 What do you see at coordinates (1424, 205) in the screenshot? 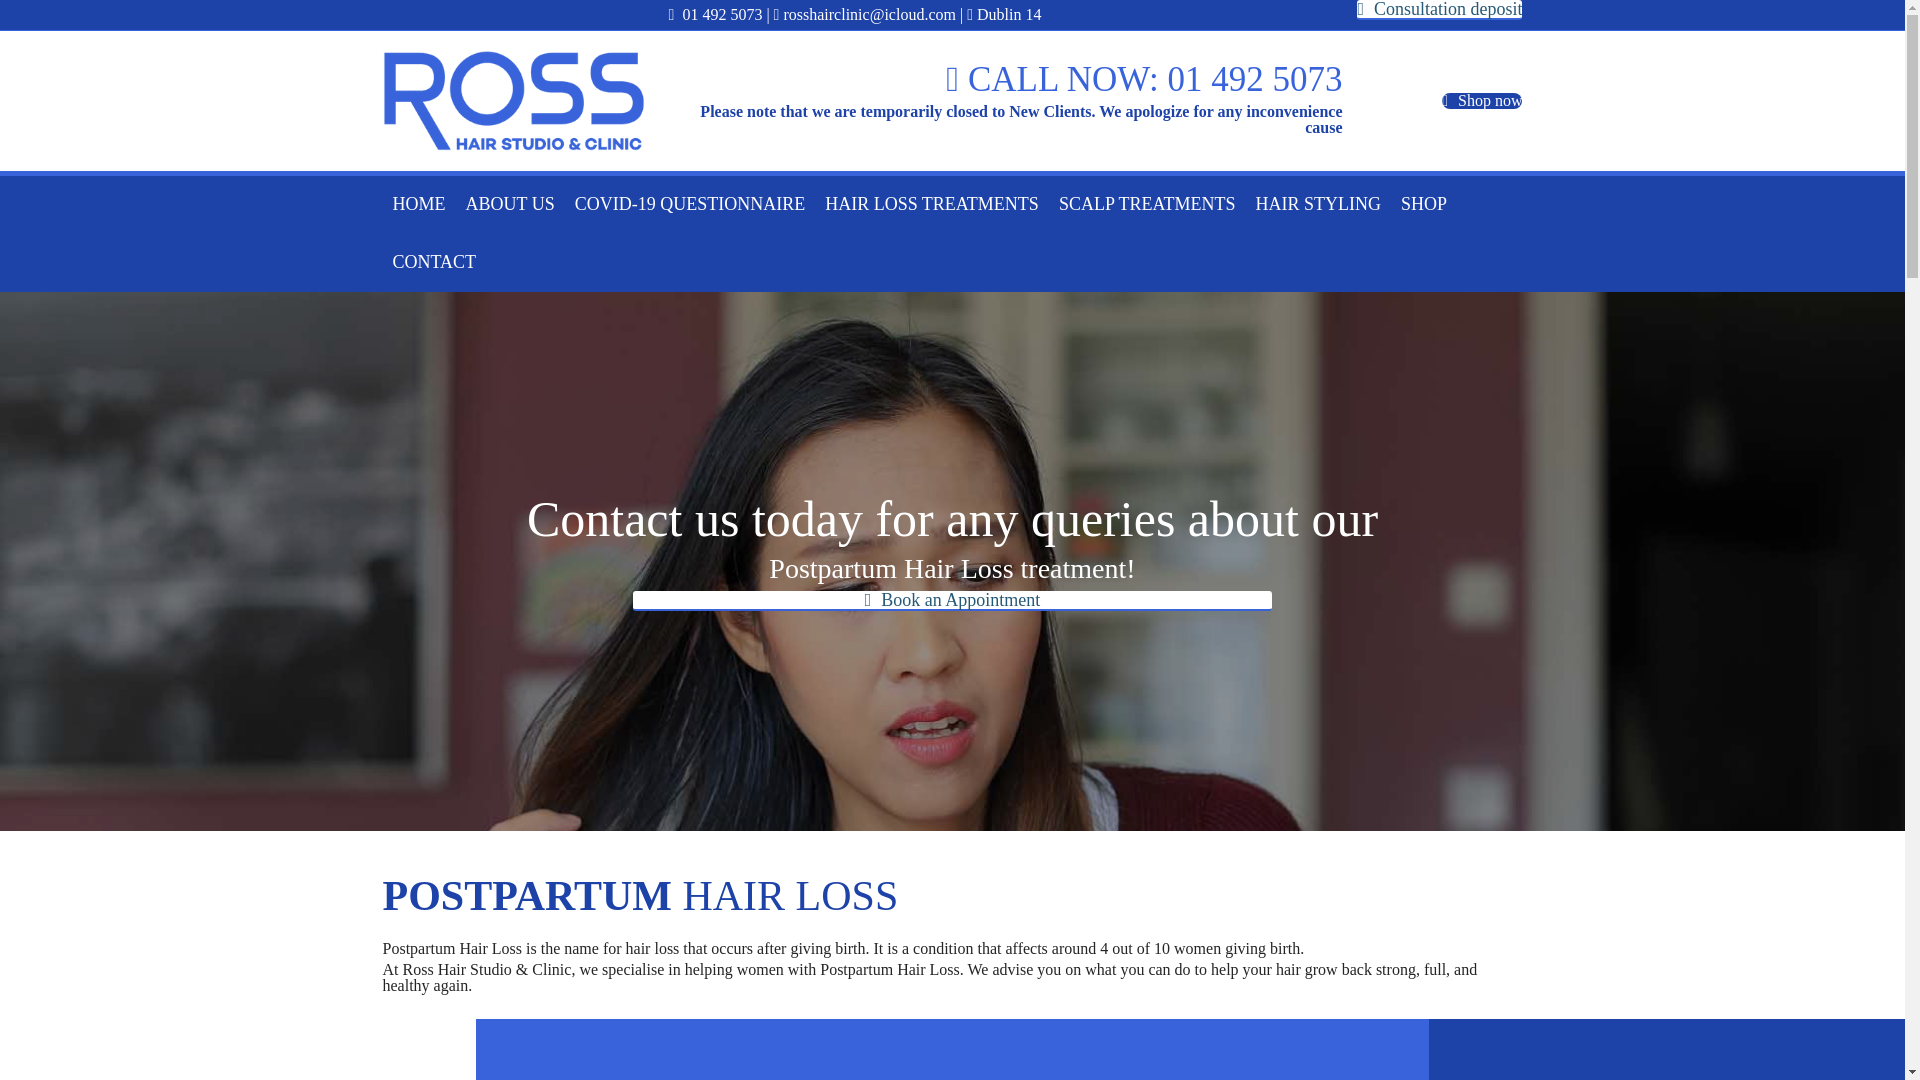
I see `SHOP` at bounding box center [1424, 205].